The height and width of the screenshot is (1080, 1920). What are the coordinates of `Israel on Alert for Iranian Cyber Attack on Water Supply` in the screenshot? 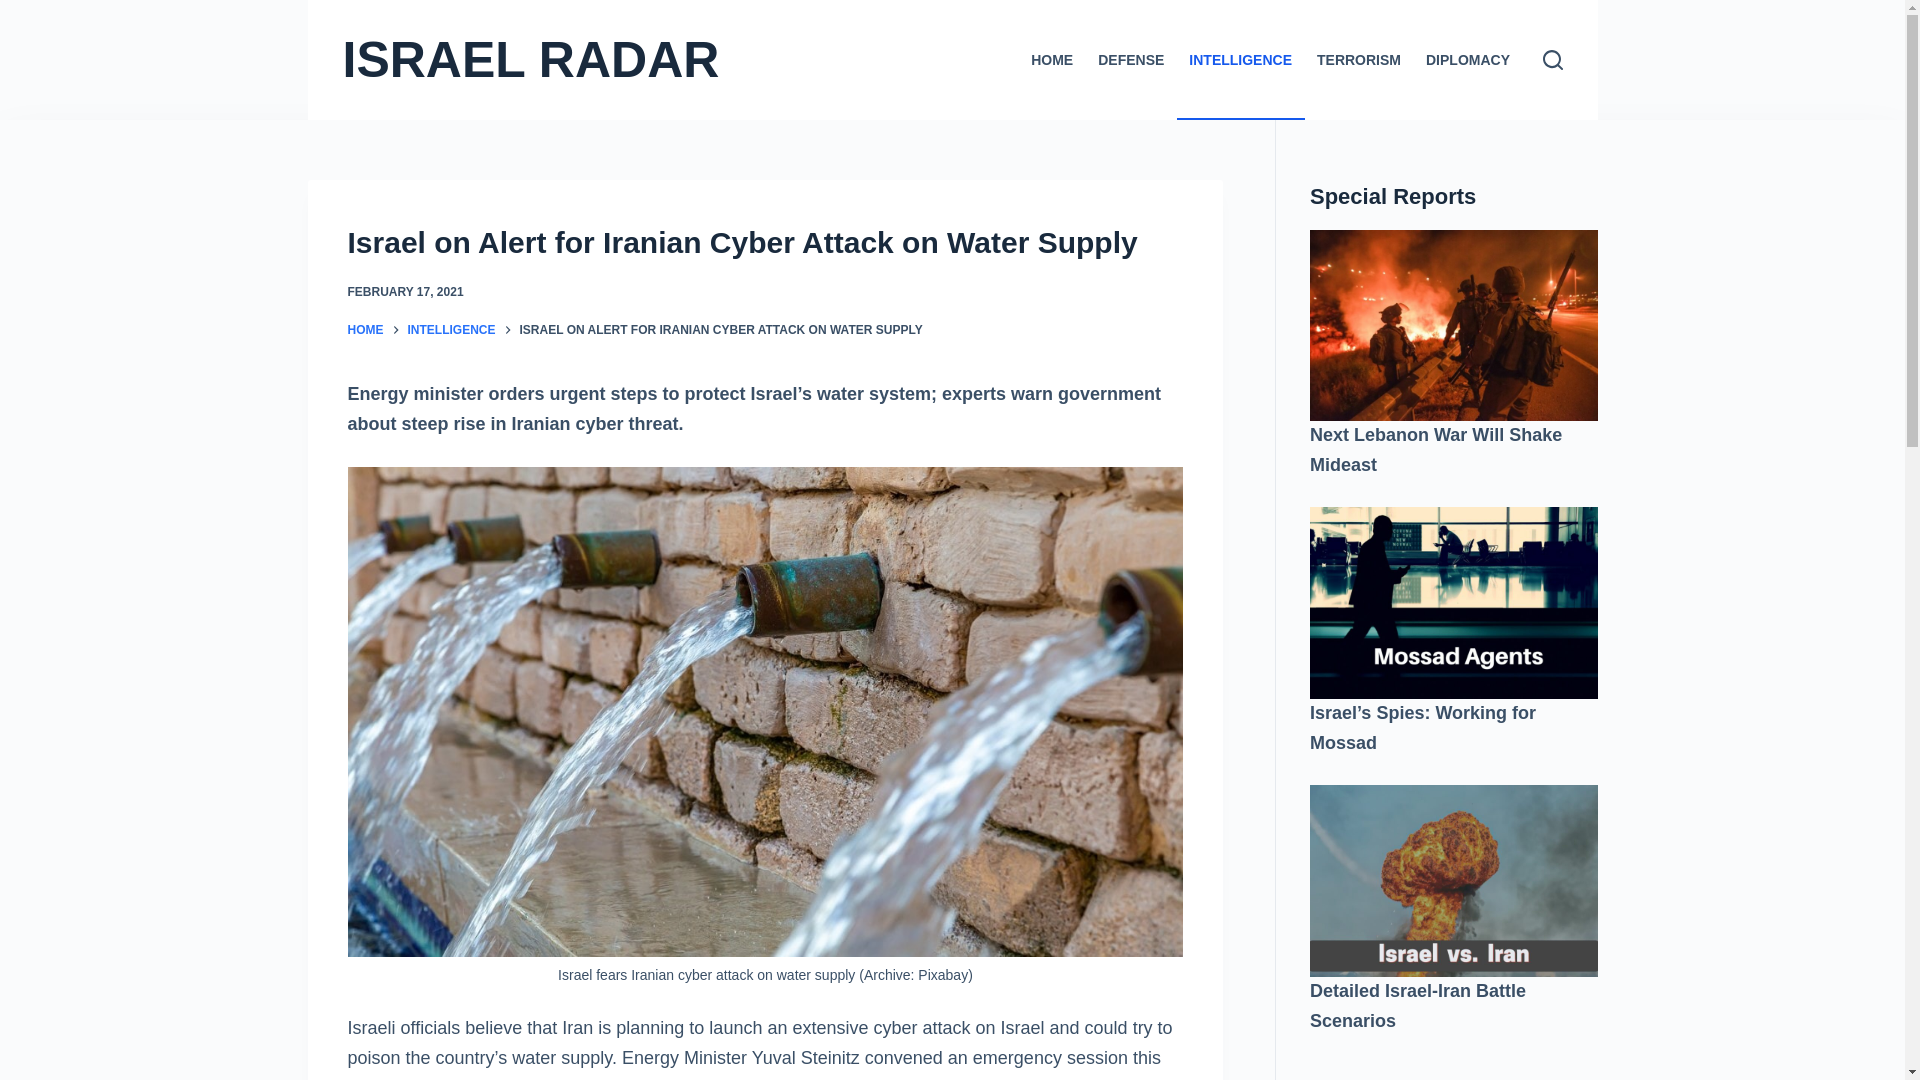 It's located at (766, 242).